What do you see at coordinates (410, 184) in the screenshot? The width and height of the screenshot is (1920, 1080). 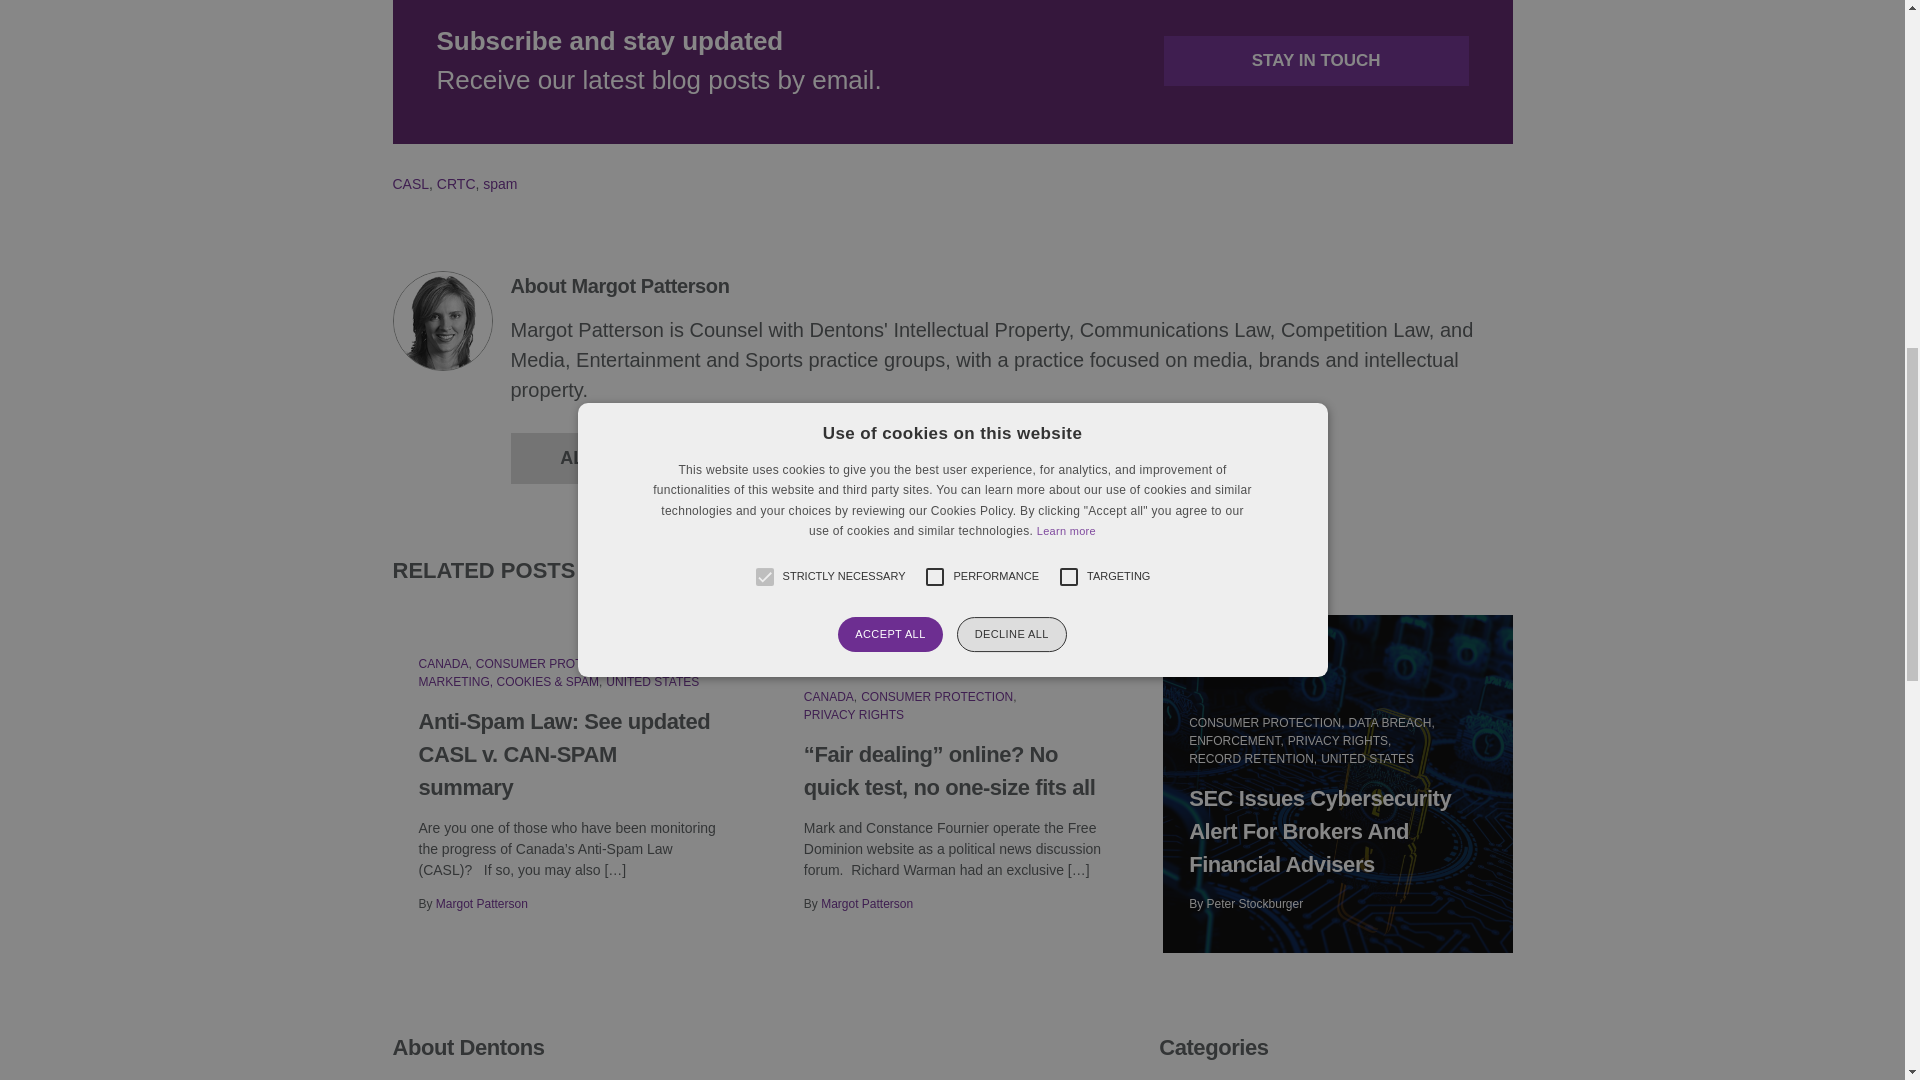 I see `CASL` at bounding box center [410, 184].